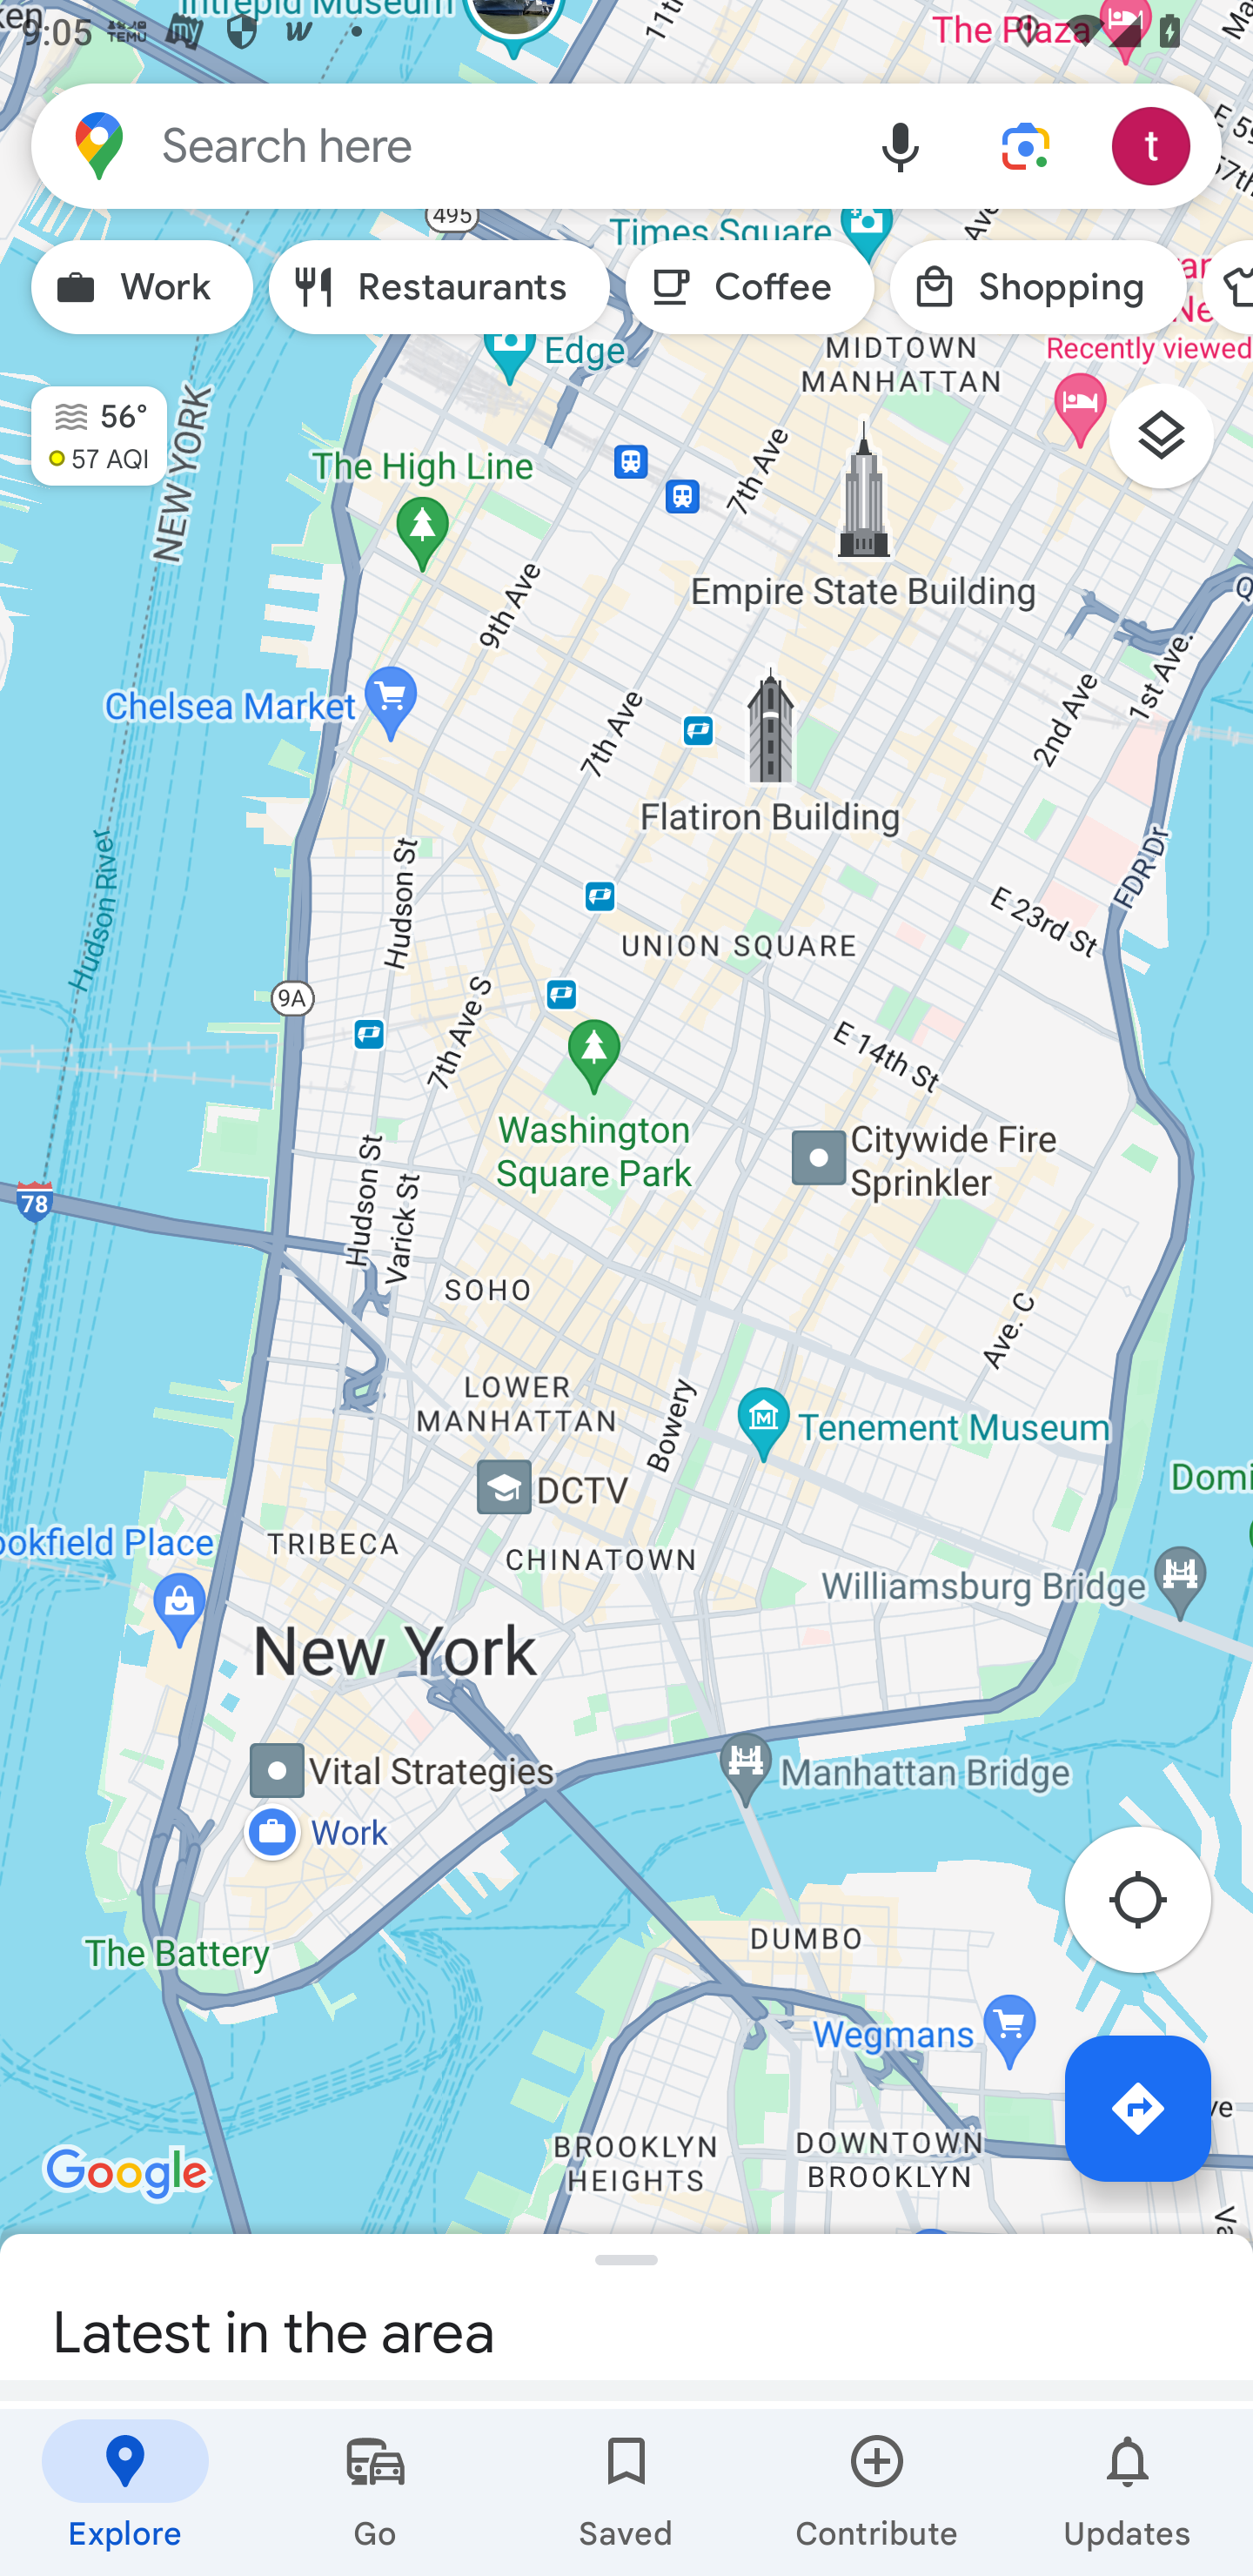 The image size is (1253, 2576). What do you see at coordinates (1176, 446) in the screenshot?
I see `Layers` at bounding box center [1176, 446].